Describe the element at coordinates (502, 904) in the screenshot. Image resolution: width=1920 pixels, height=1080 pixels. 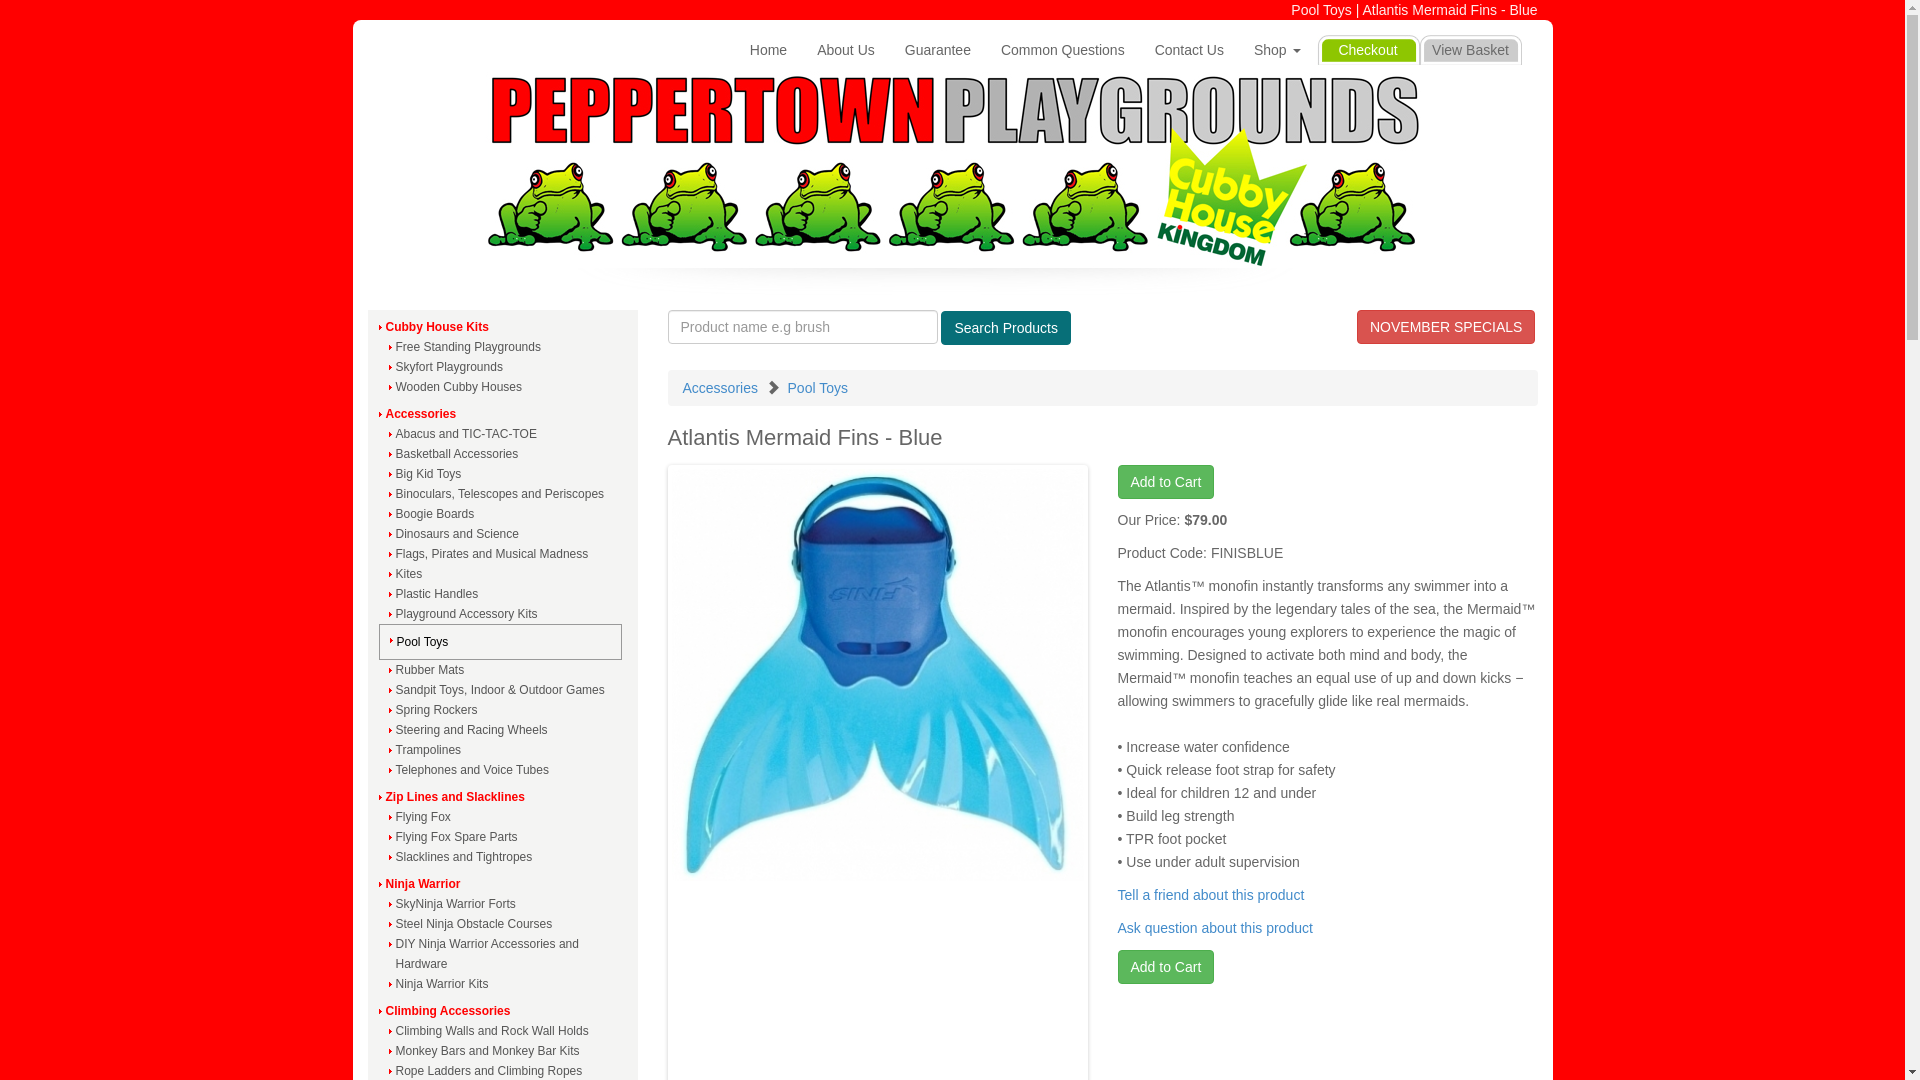
I see `SkyNinja Warrior Forts` at that location.